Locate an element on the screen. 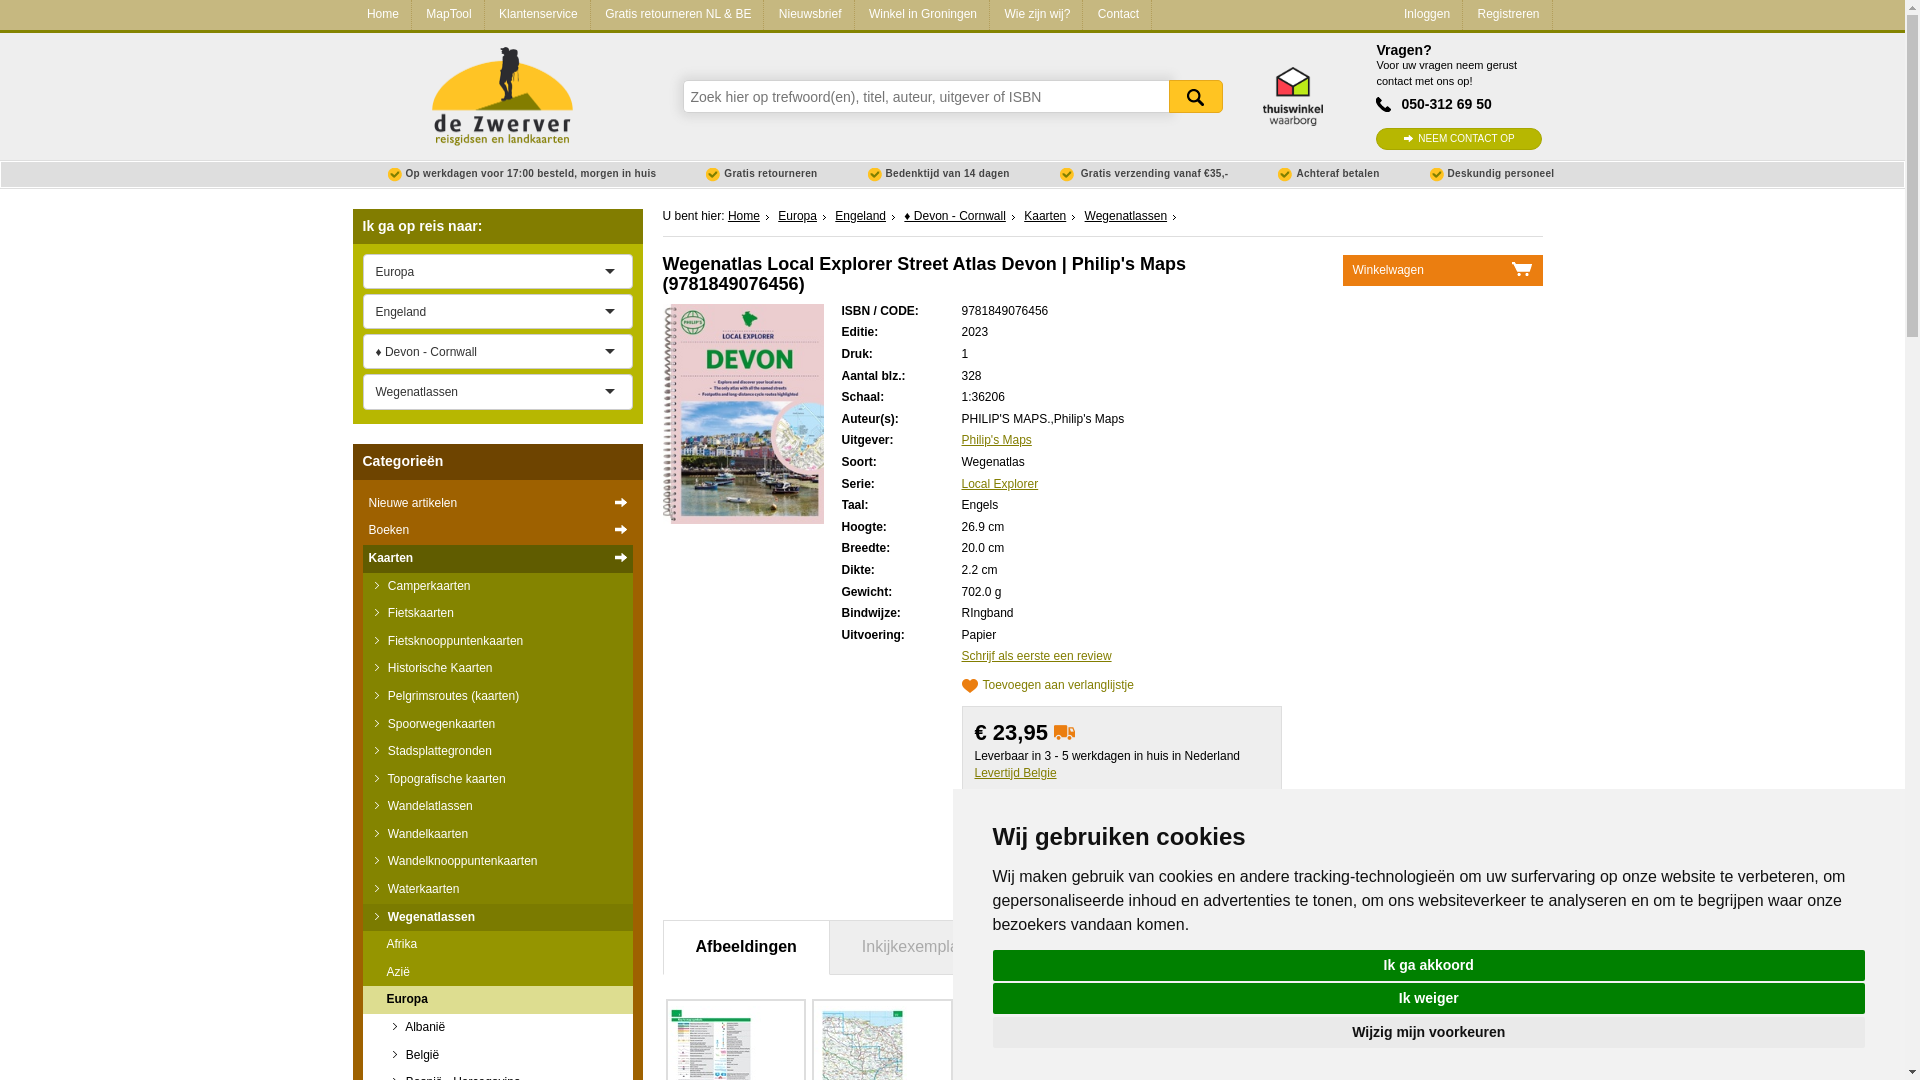  Wandelatlassen is located at coordinates (496, 806).